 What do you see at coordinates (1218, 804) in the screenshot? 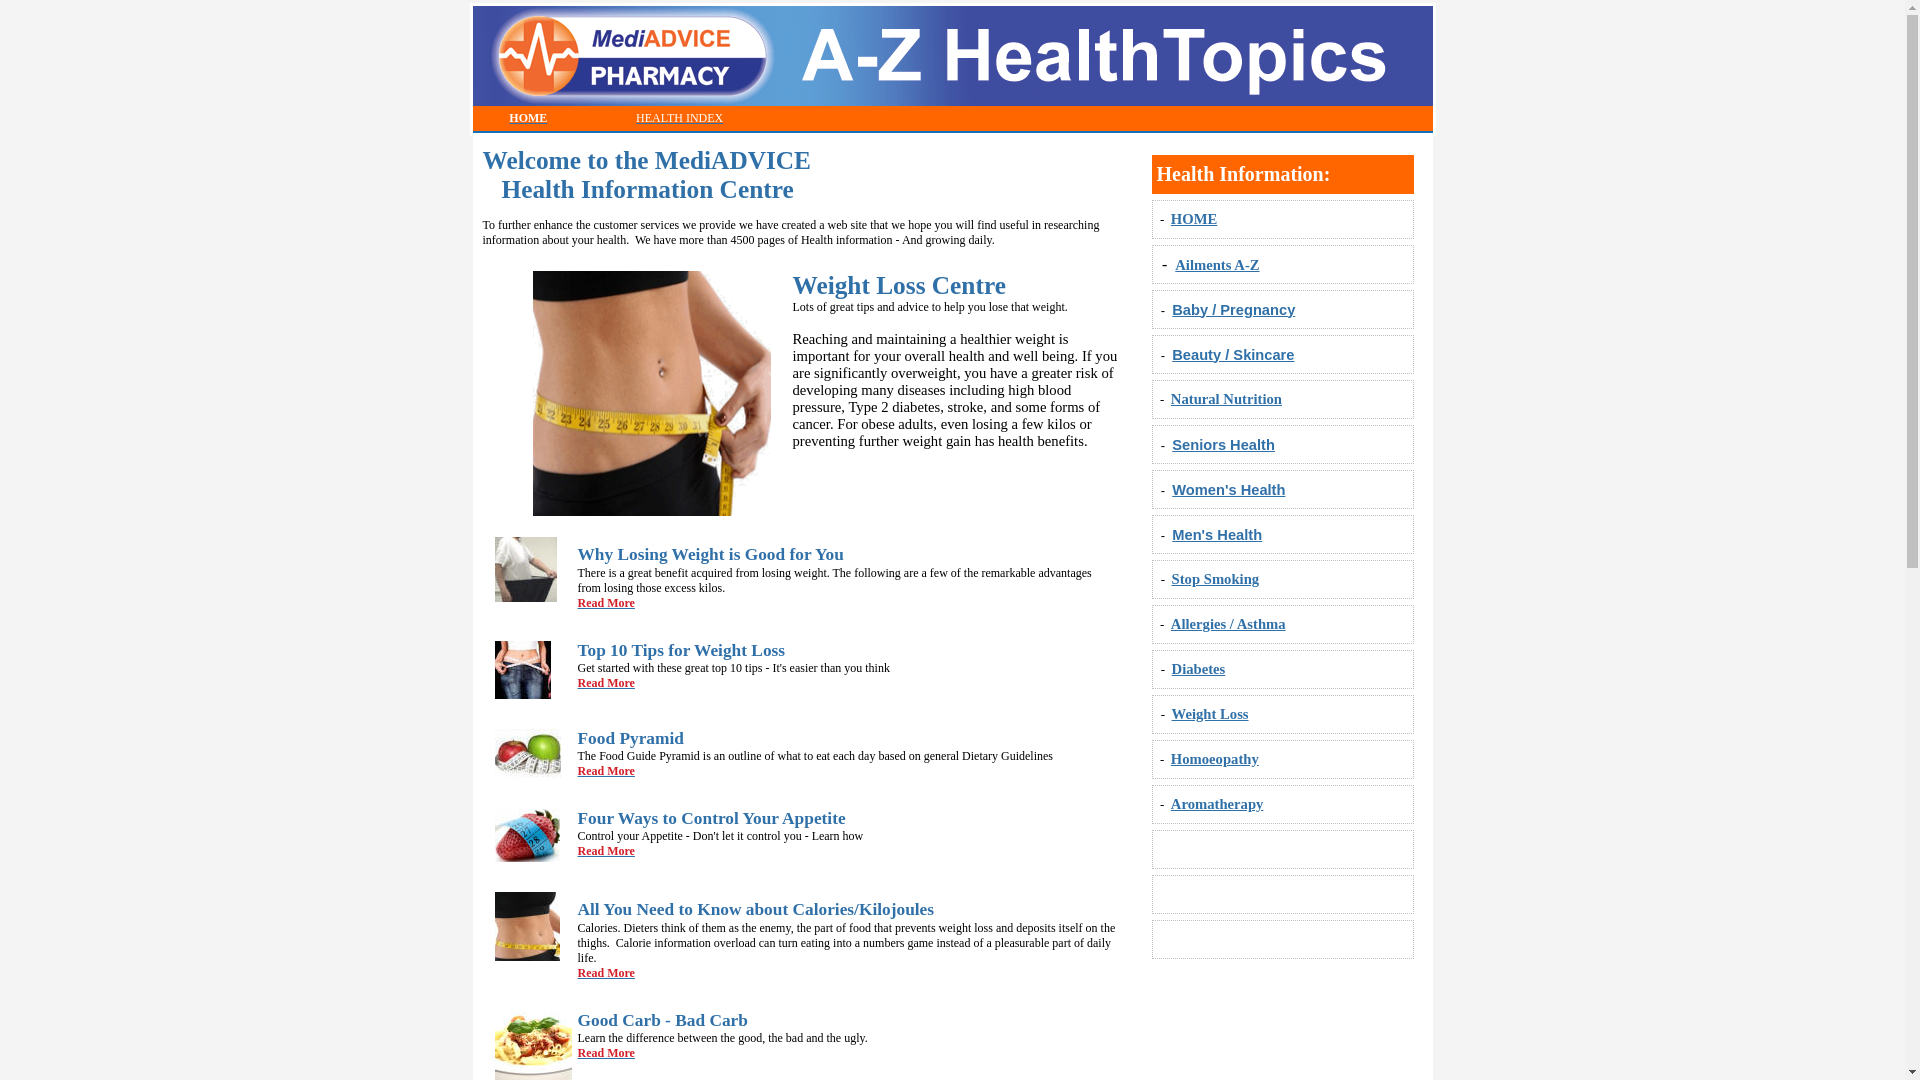
I see `Aromatherapy` at bounding box center [1218, 804].